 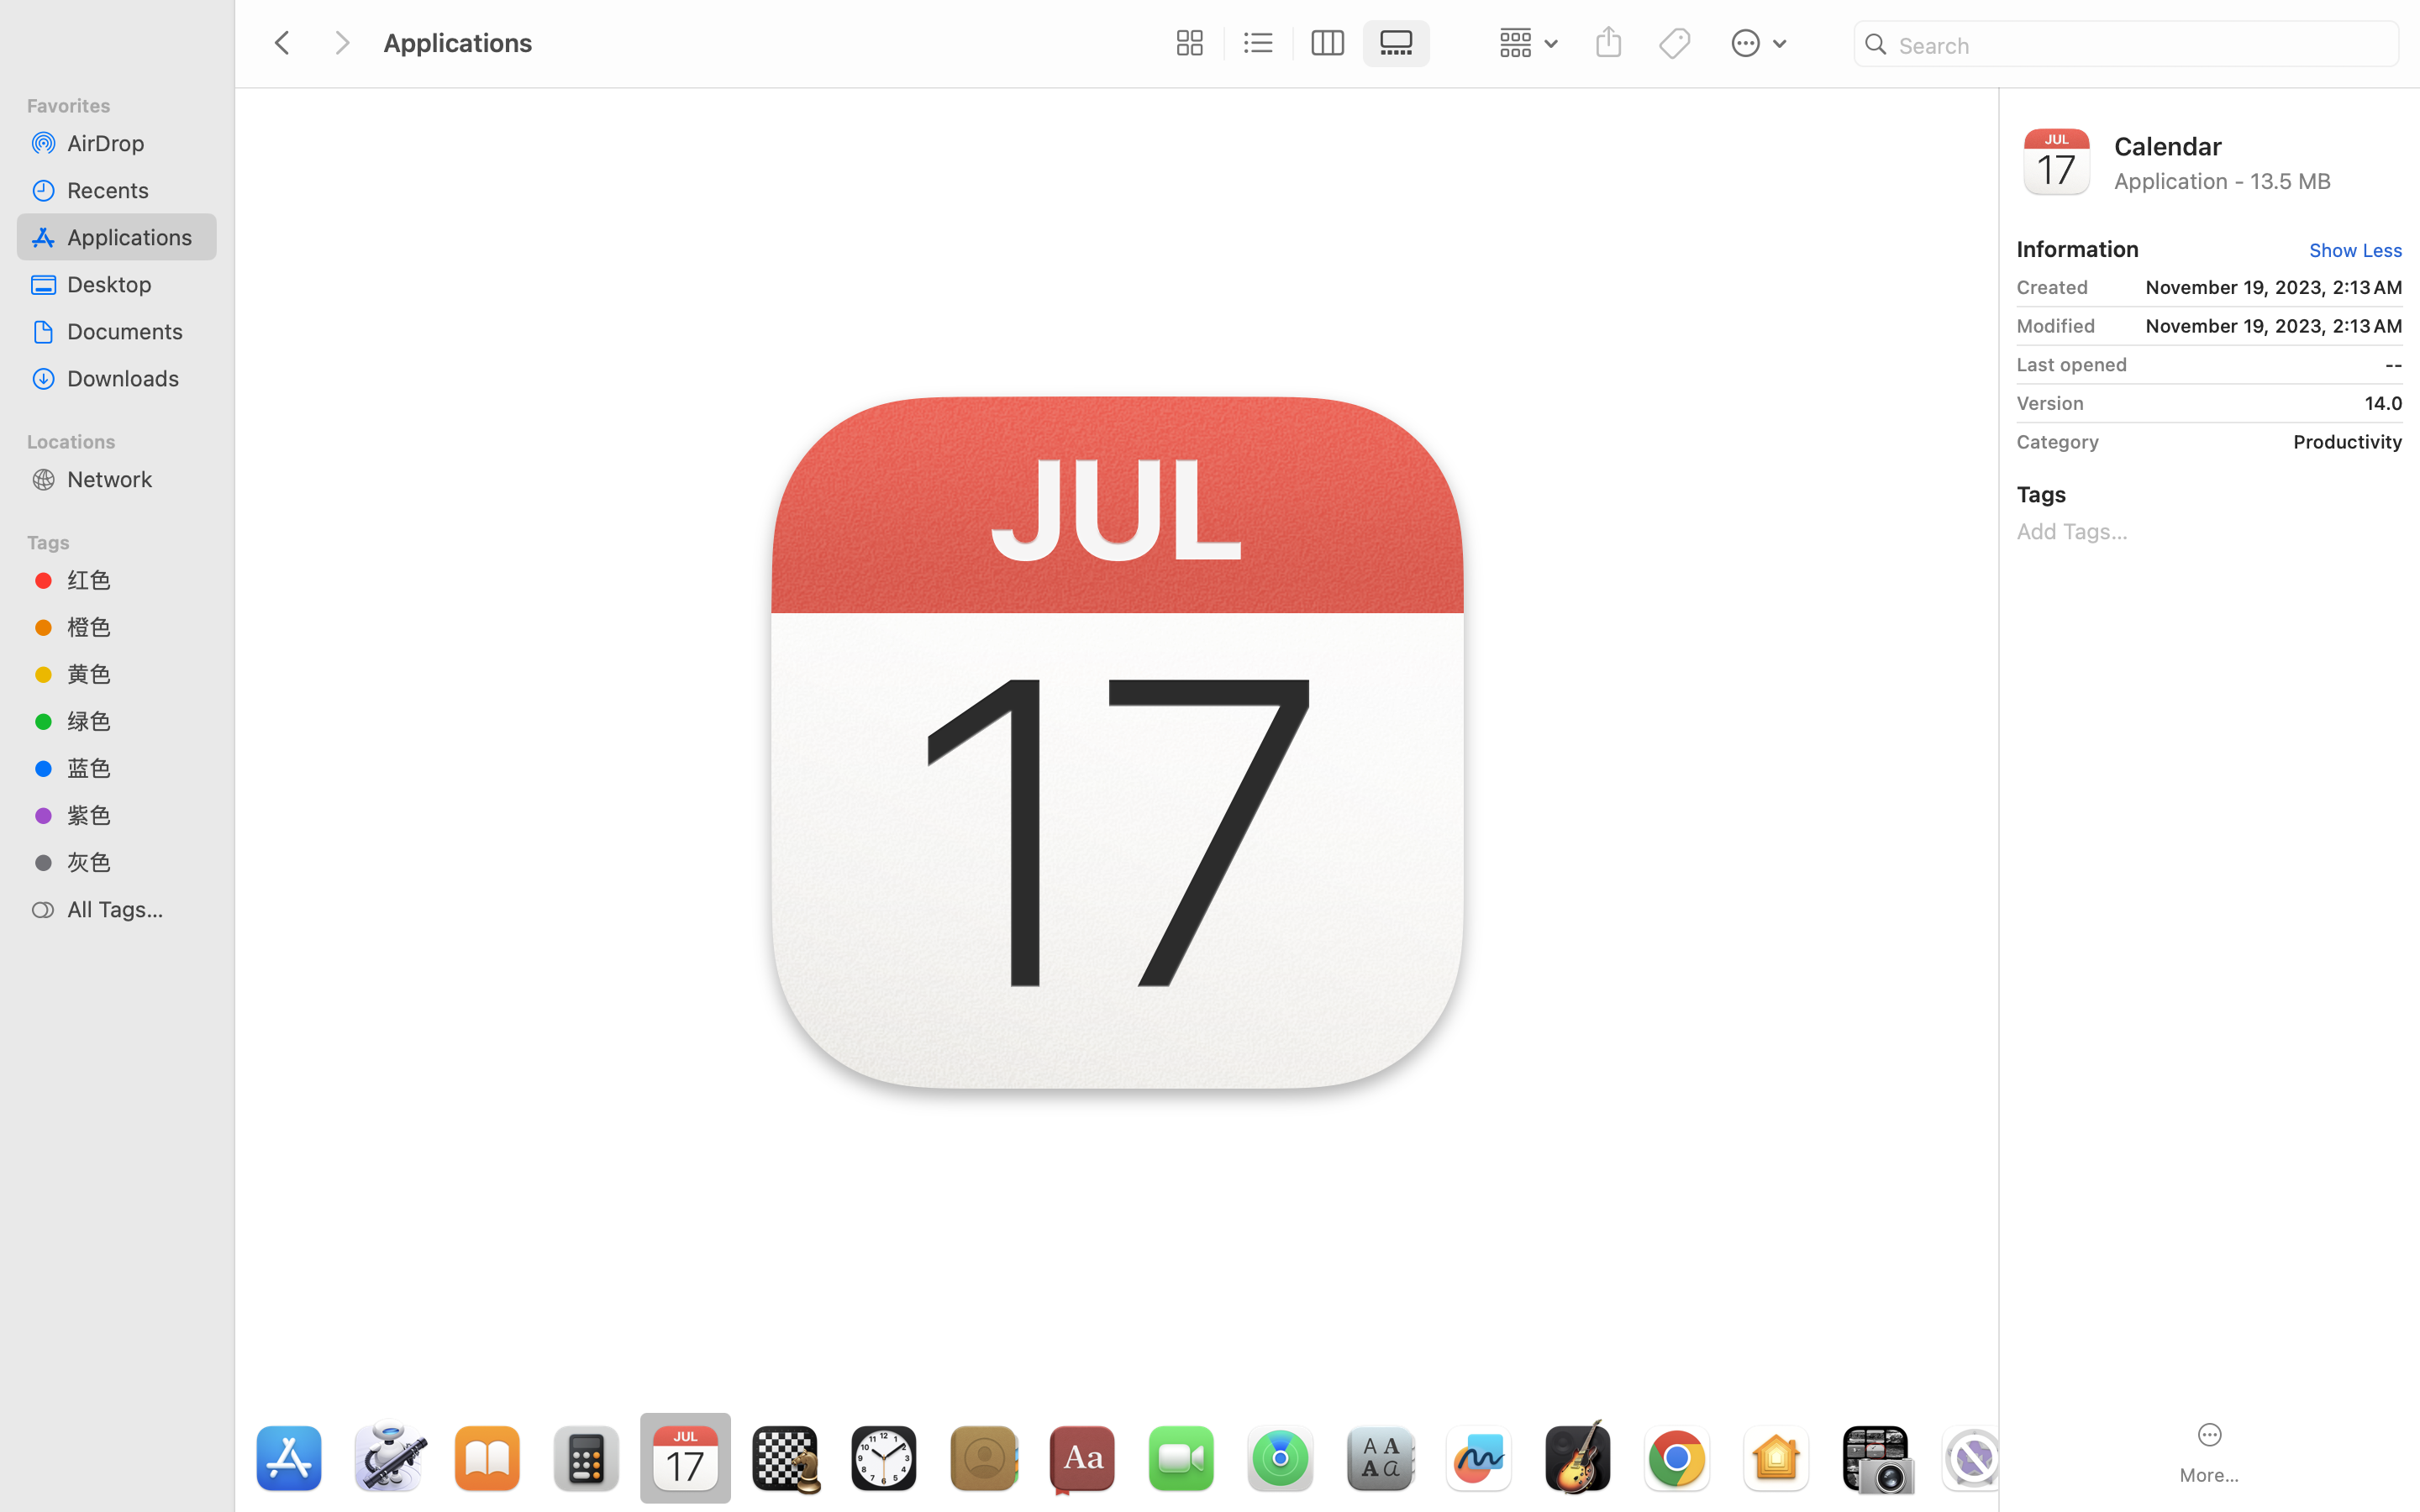 What do you see at coordinates (135, 331) in the screenshot?
I see `Documents` at bounding box center [135, 331].